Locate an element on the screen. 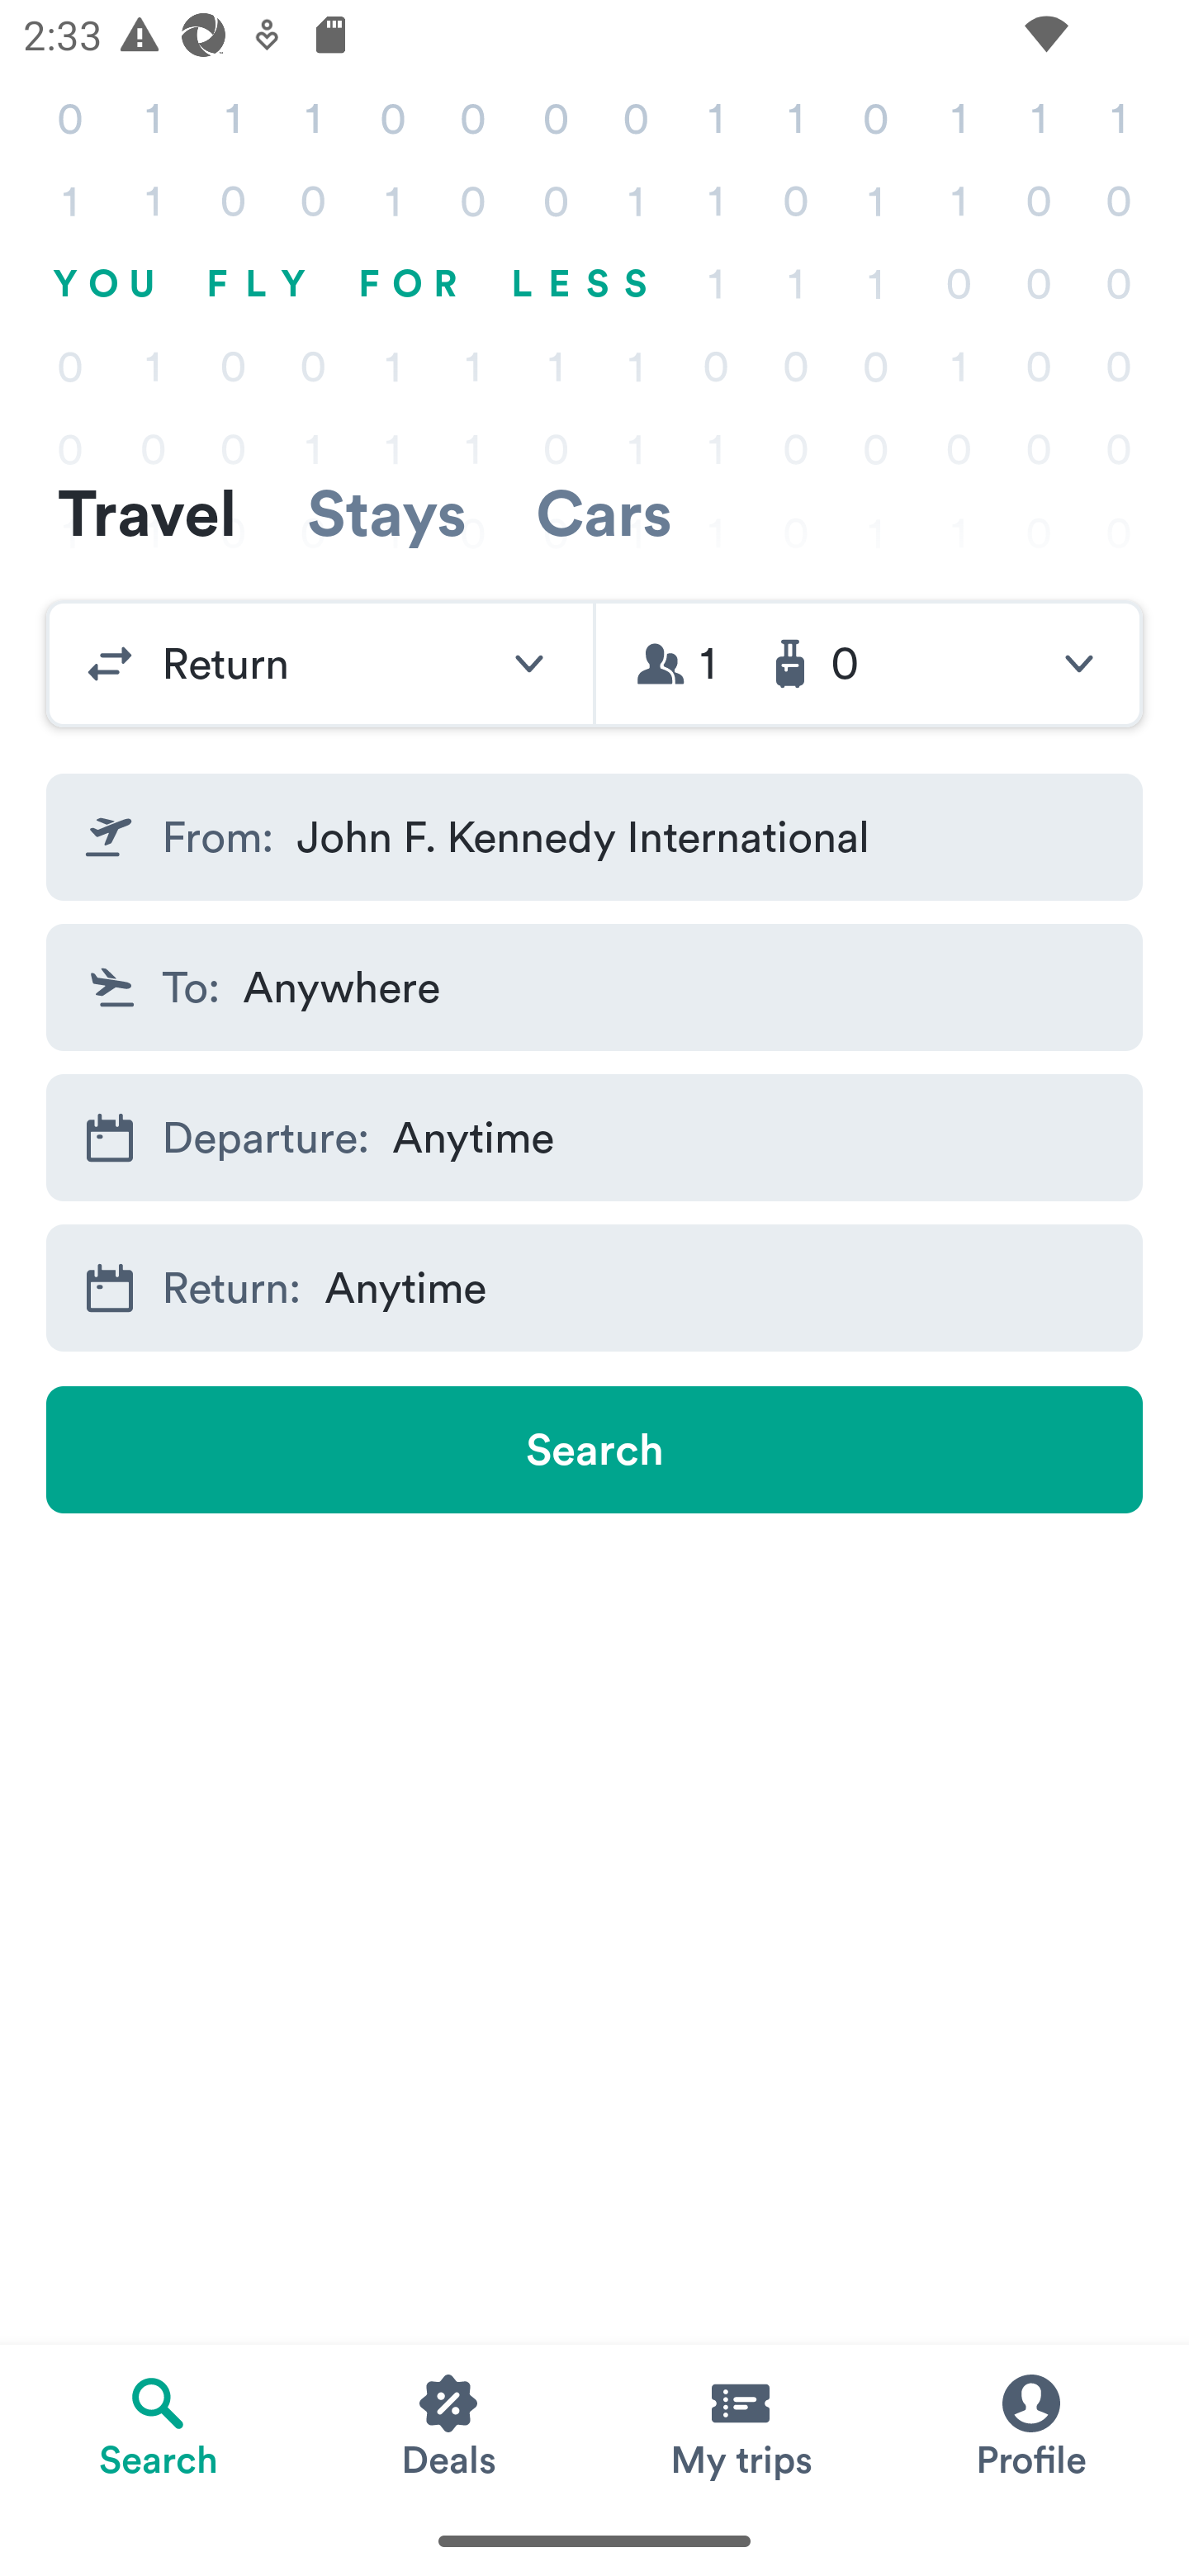  Profile is located at coordinates (1030, 2425).